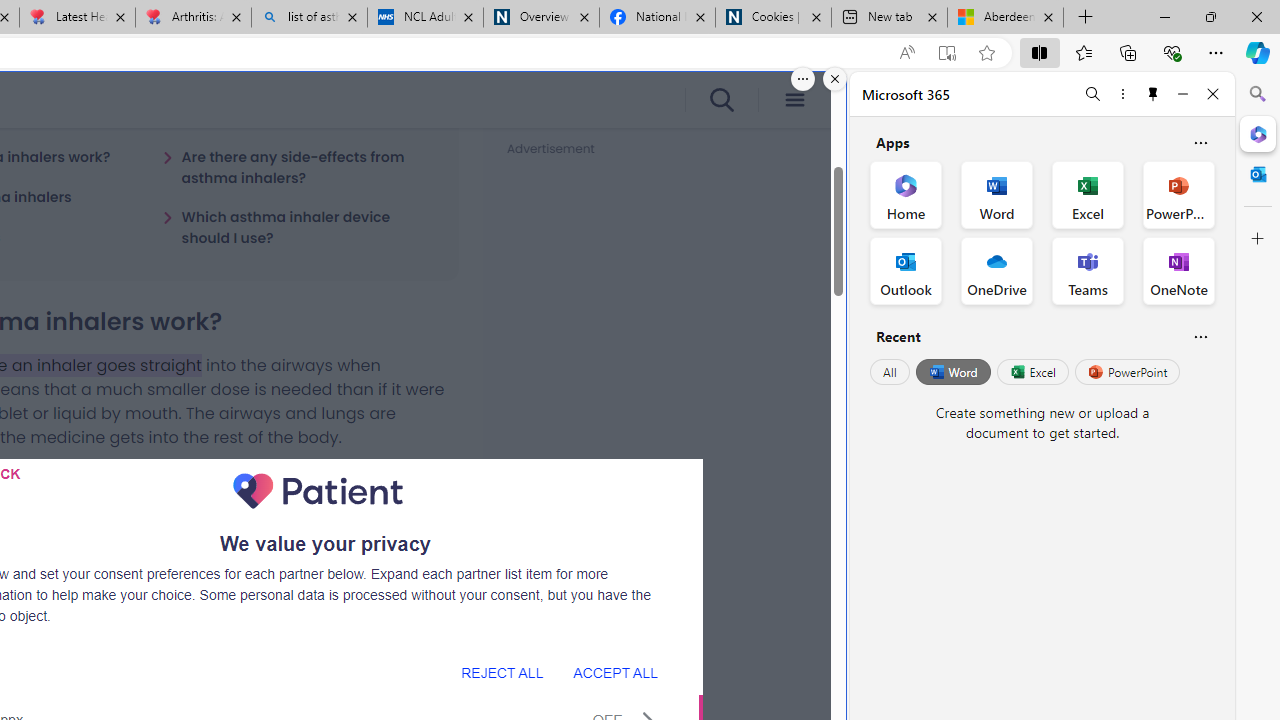 The width and height of the screenshot is (1280, 720). What do you see at coordinates (890, 372) in the screenshot?
I see `All` at bounding box center [890, 372].